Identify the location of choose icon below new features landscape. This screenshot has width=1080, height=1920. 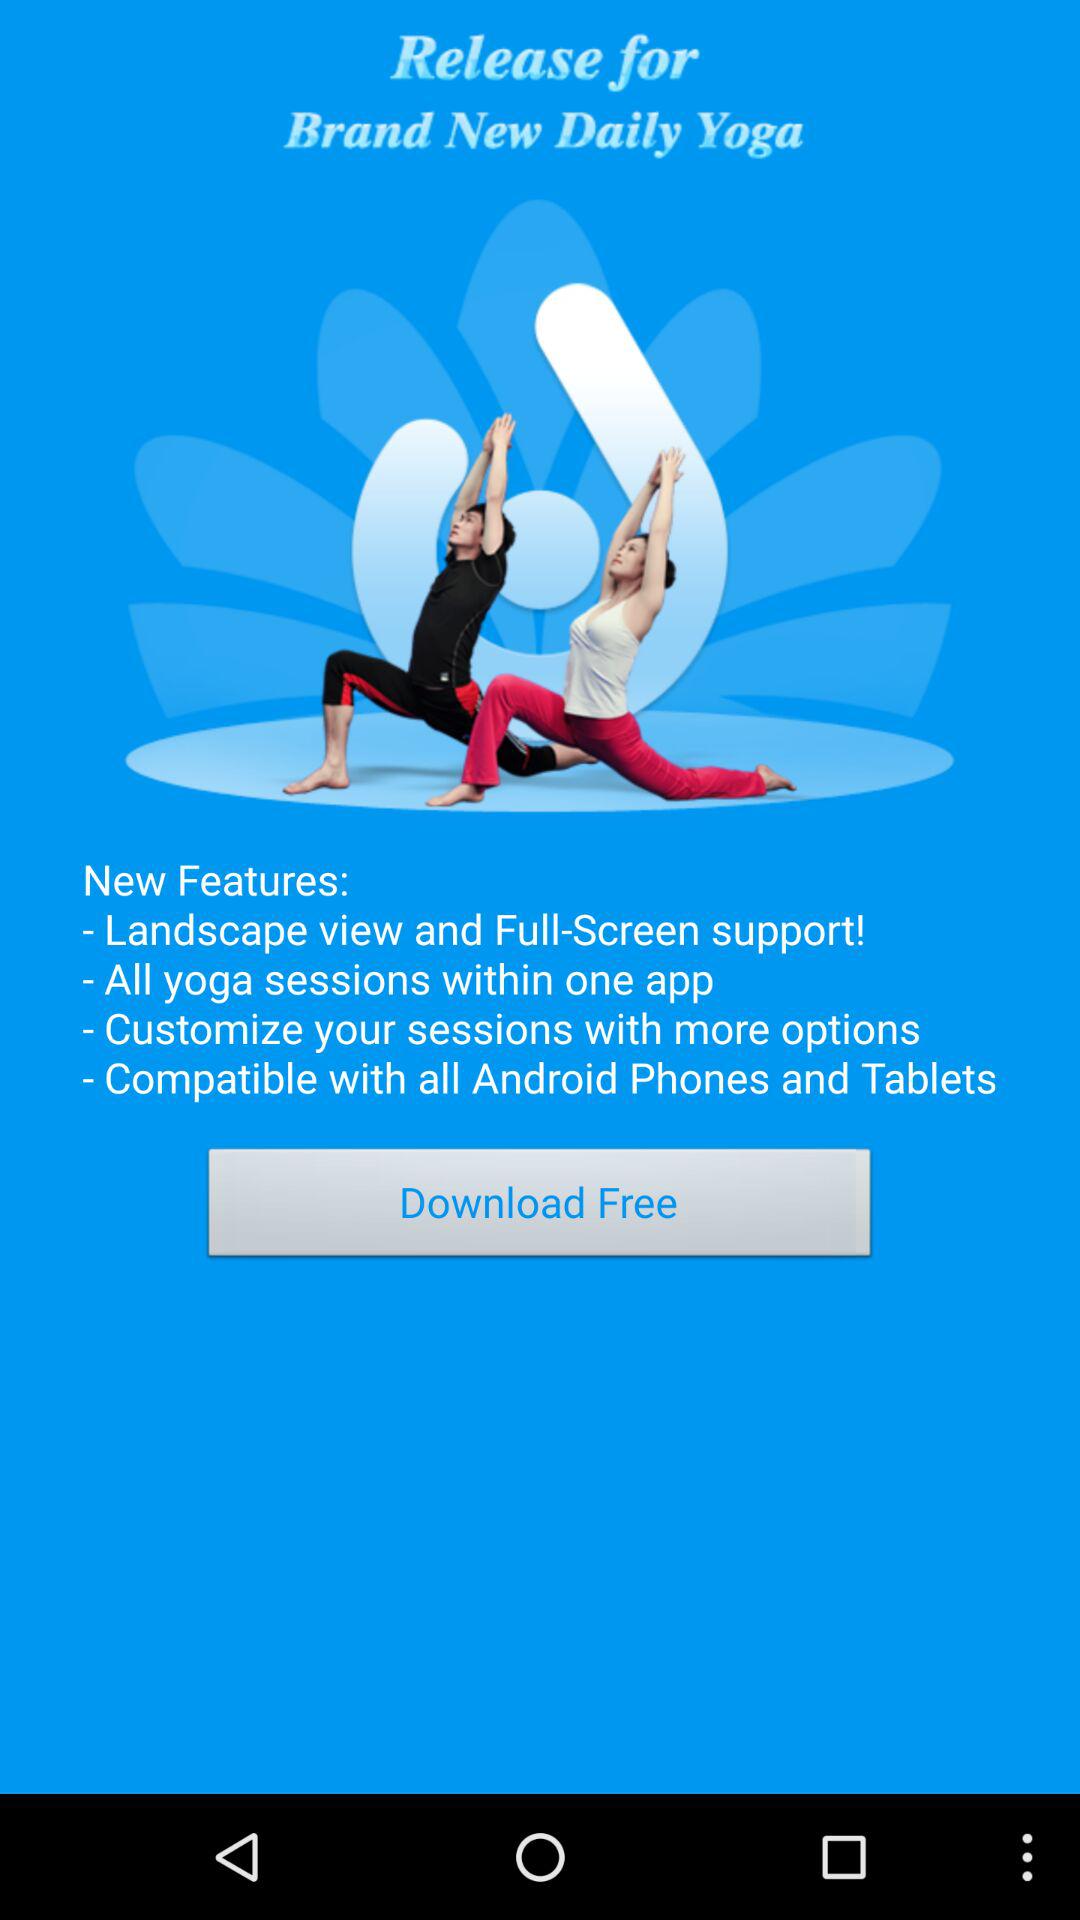
(540, 1208).